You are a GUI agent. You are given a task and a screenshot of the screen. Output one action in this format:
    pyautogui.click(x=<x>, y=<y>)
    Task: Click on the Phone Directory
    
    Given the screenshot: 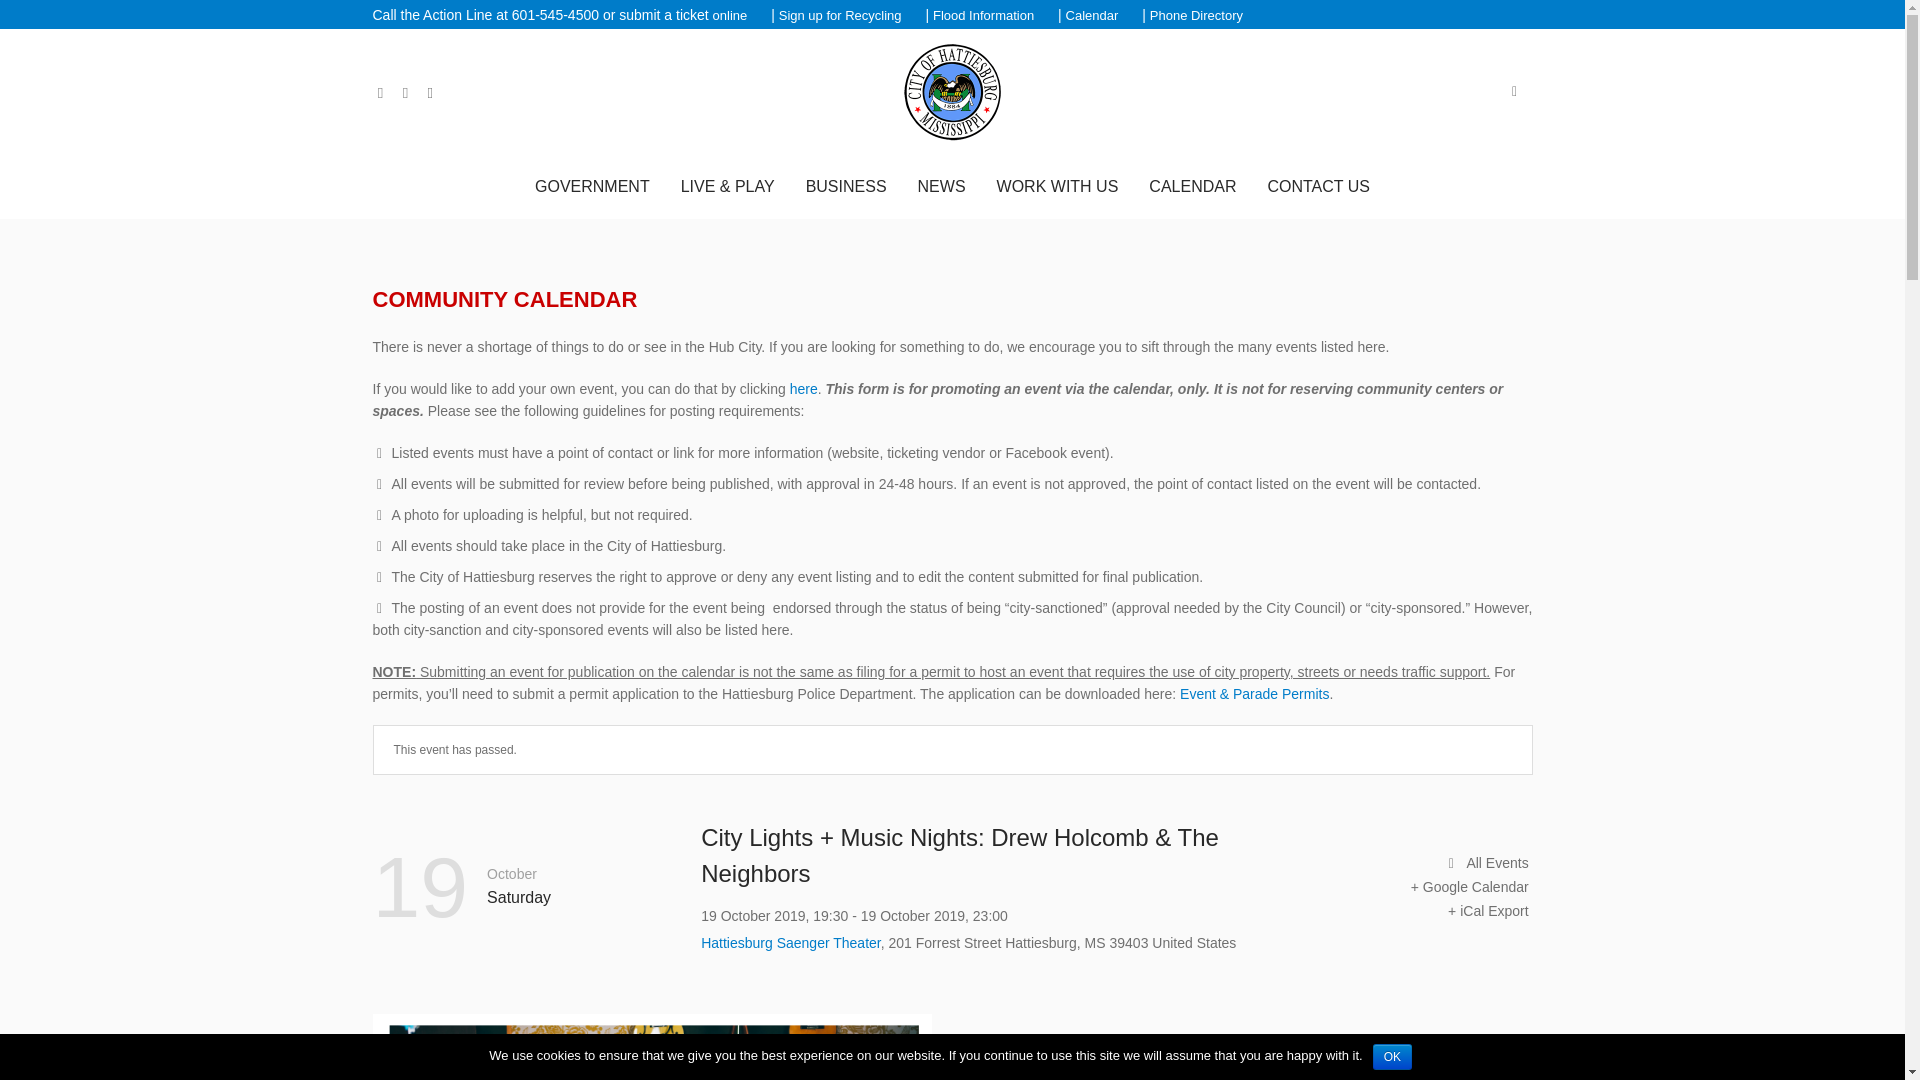 What is the action you would take?
    pyautogui.click(x=1196, y=16)
    